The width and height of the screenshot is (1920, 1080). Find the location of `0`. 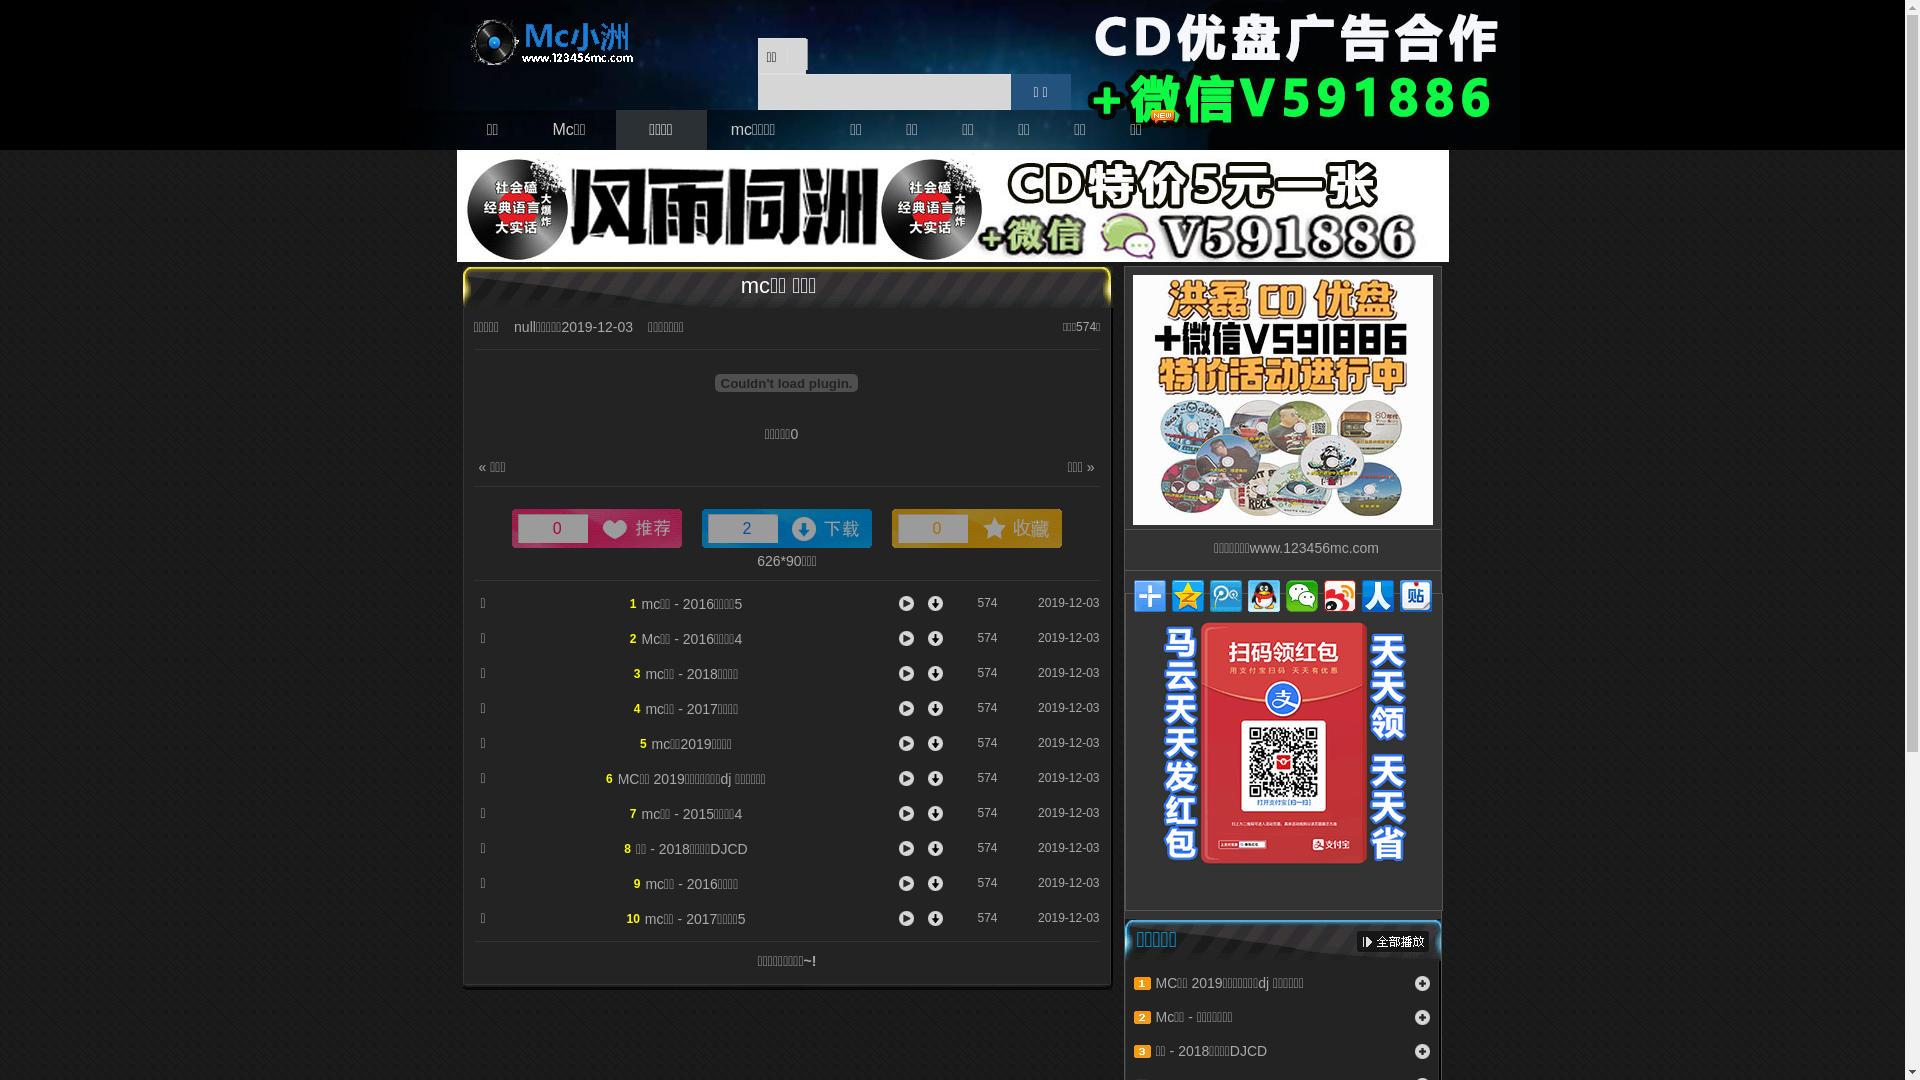

0 is located at coordinates (977, 528).